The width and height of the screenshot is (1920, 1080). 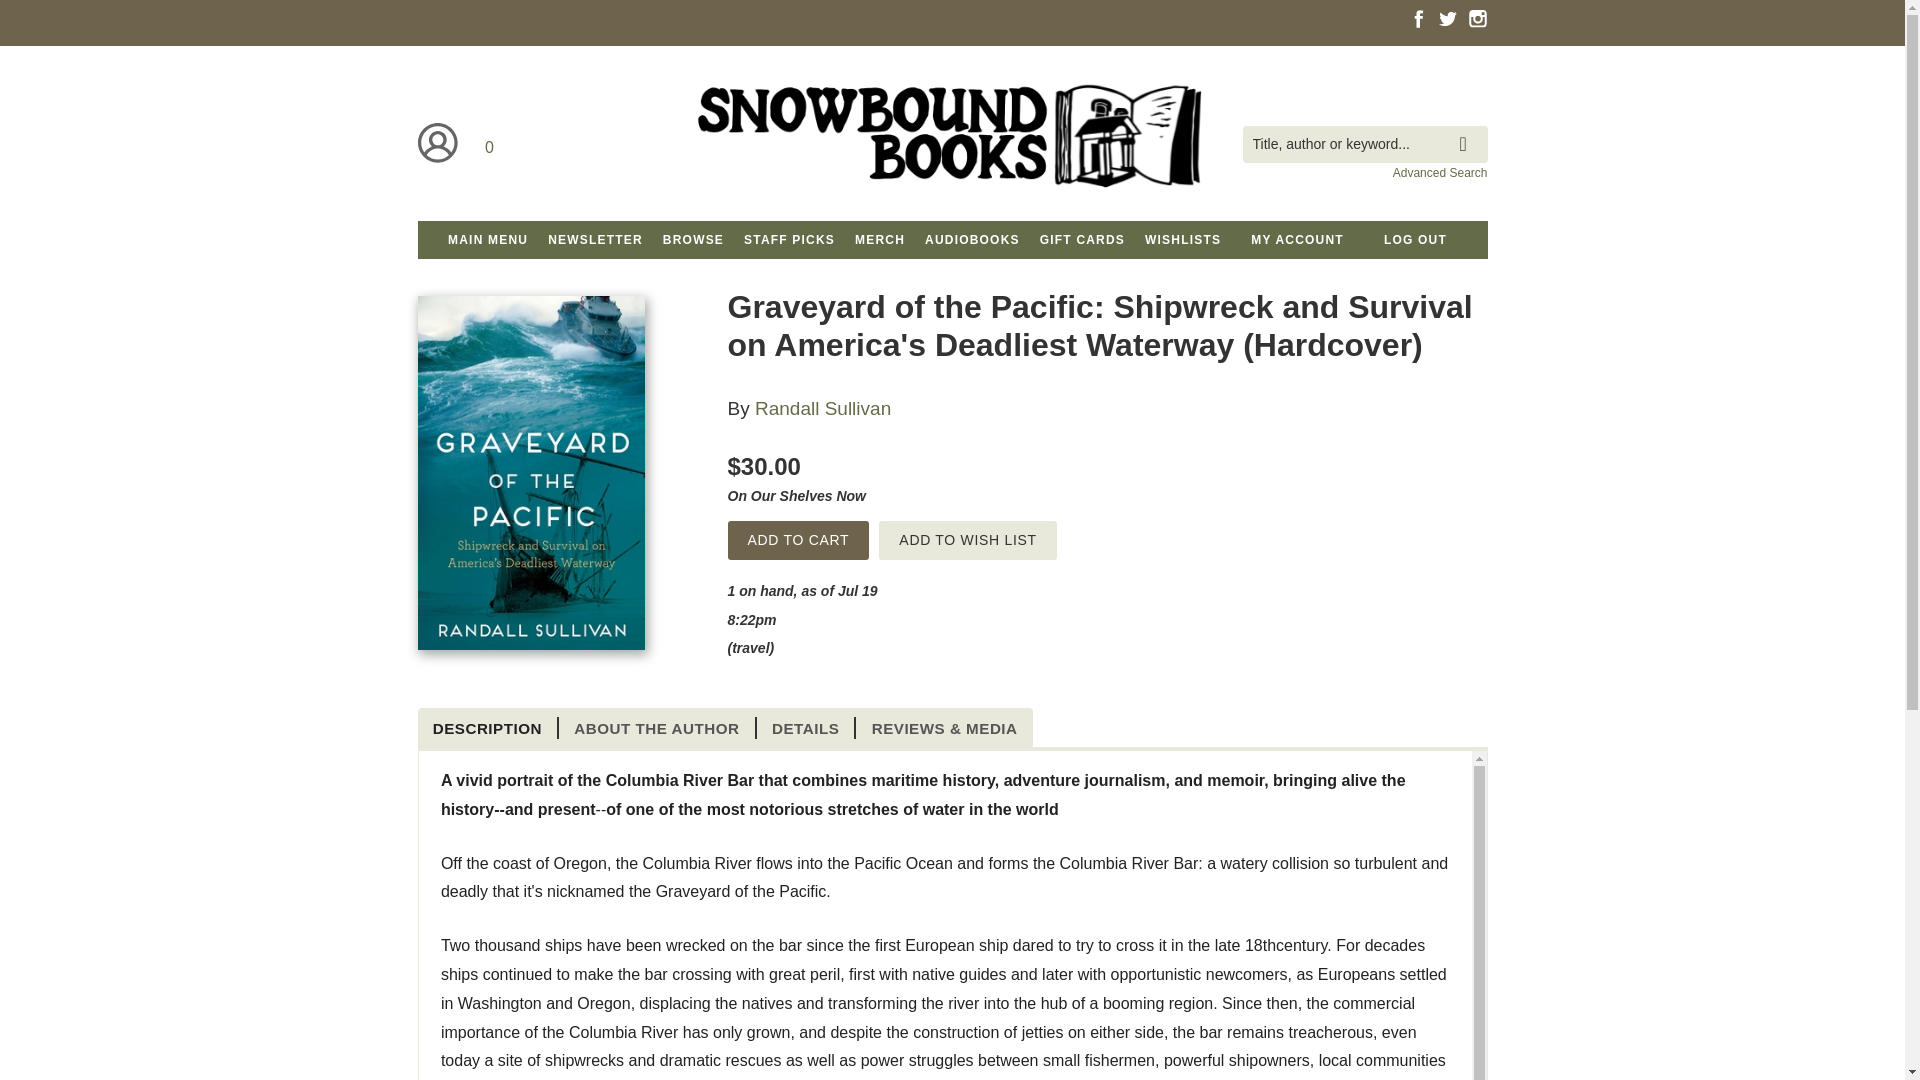 What do you see at coordinates (880, 240) in the screenshot?
I see `MERCH` at bounding box center [880, 240].